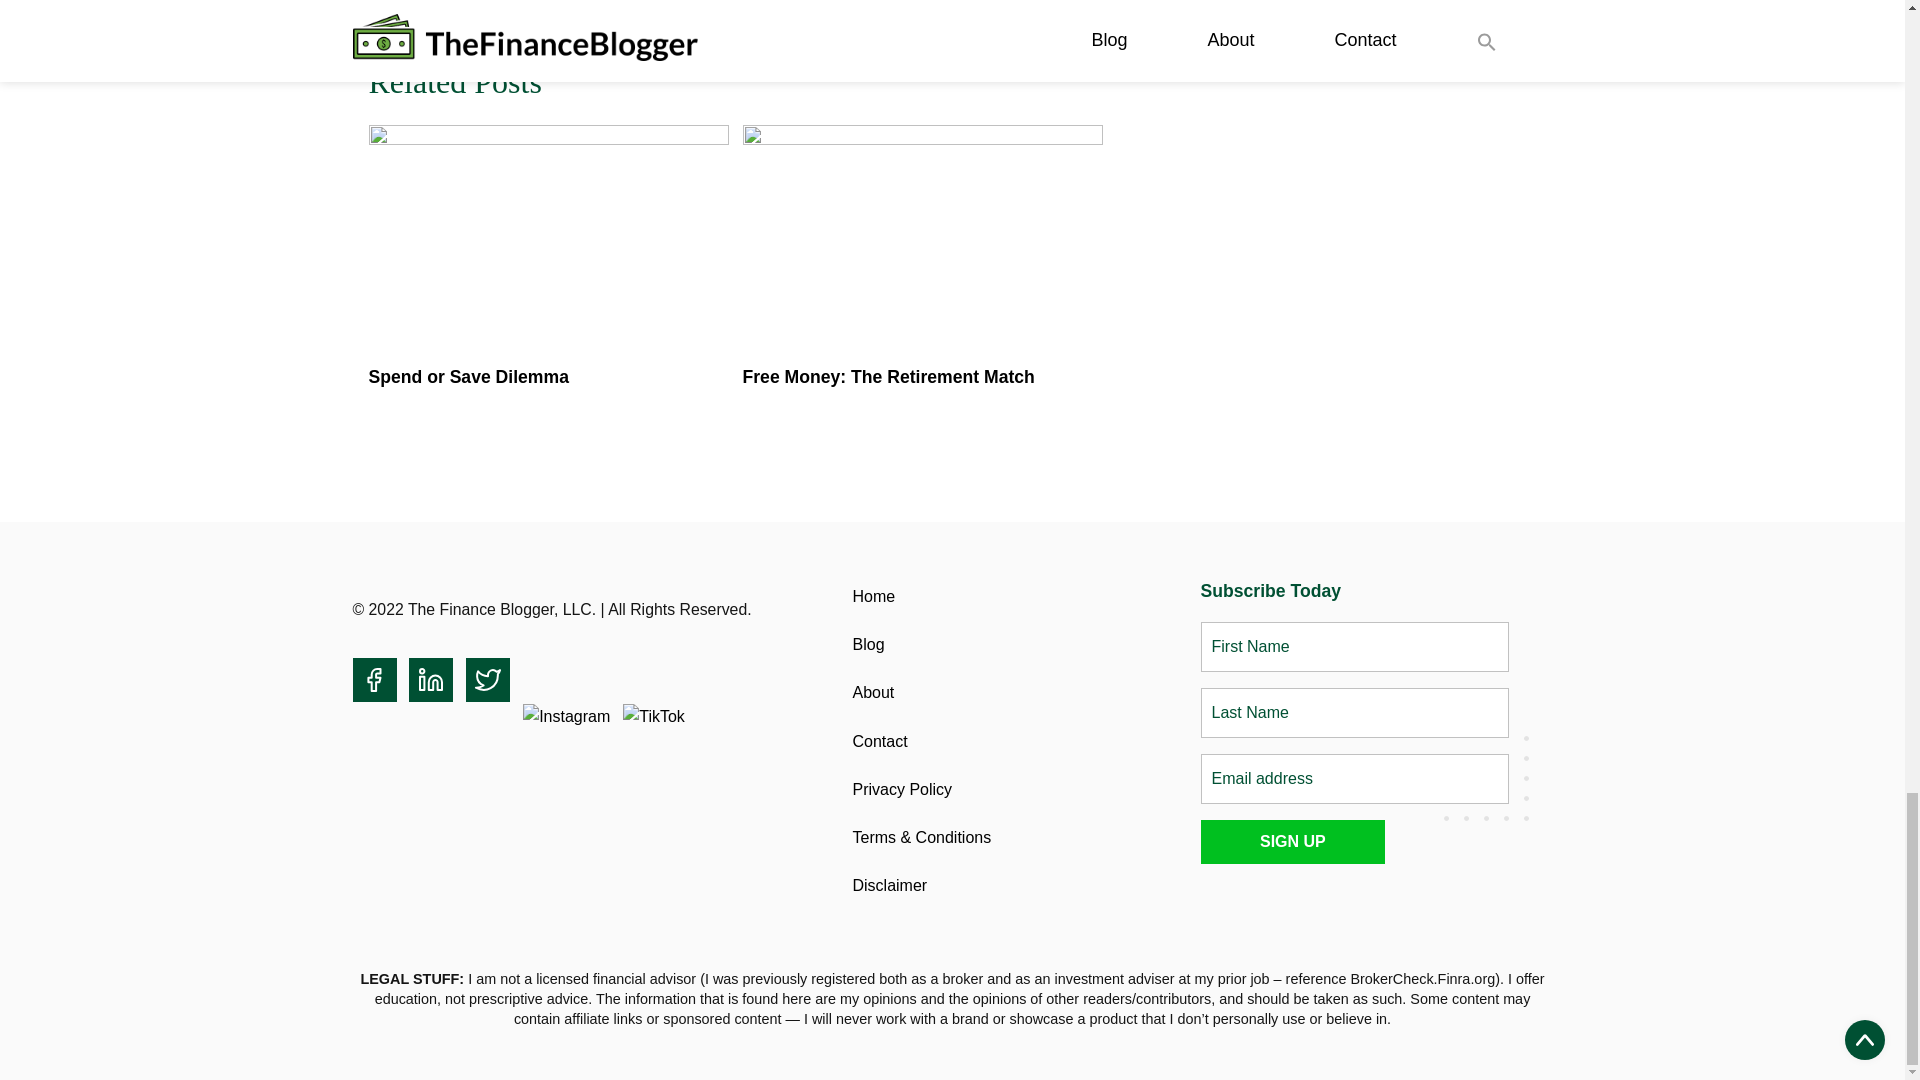 This screenshot has height=1080, width=1920. I want to click on Privacy Policy, so click(902, 789).